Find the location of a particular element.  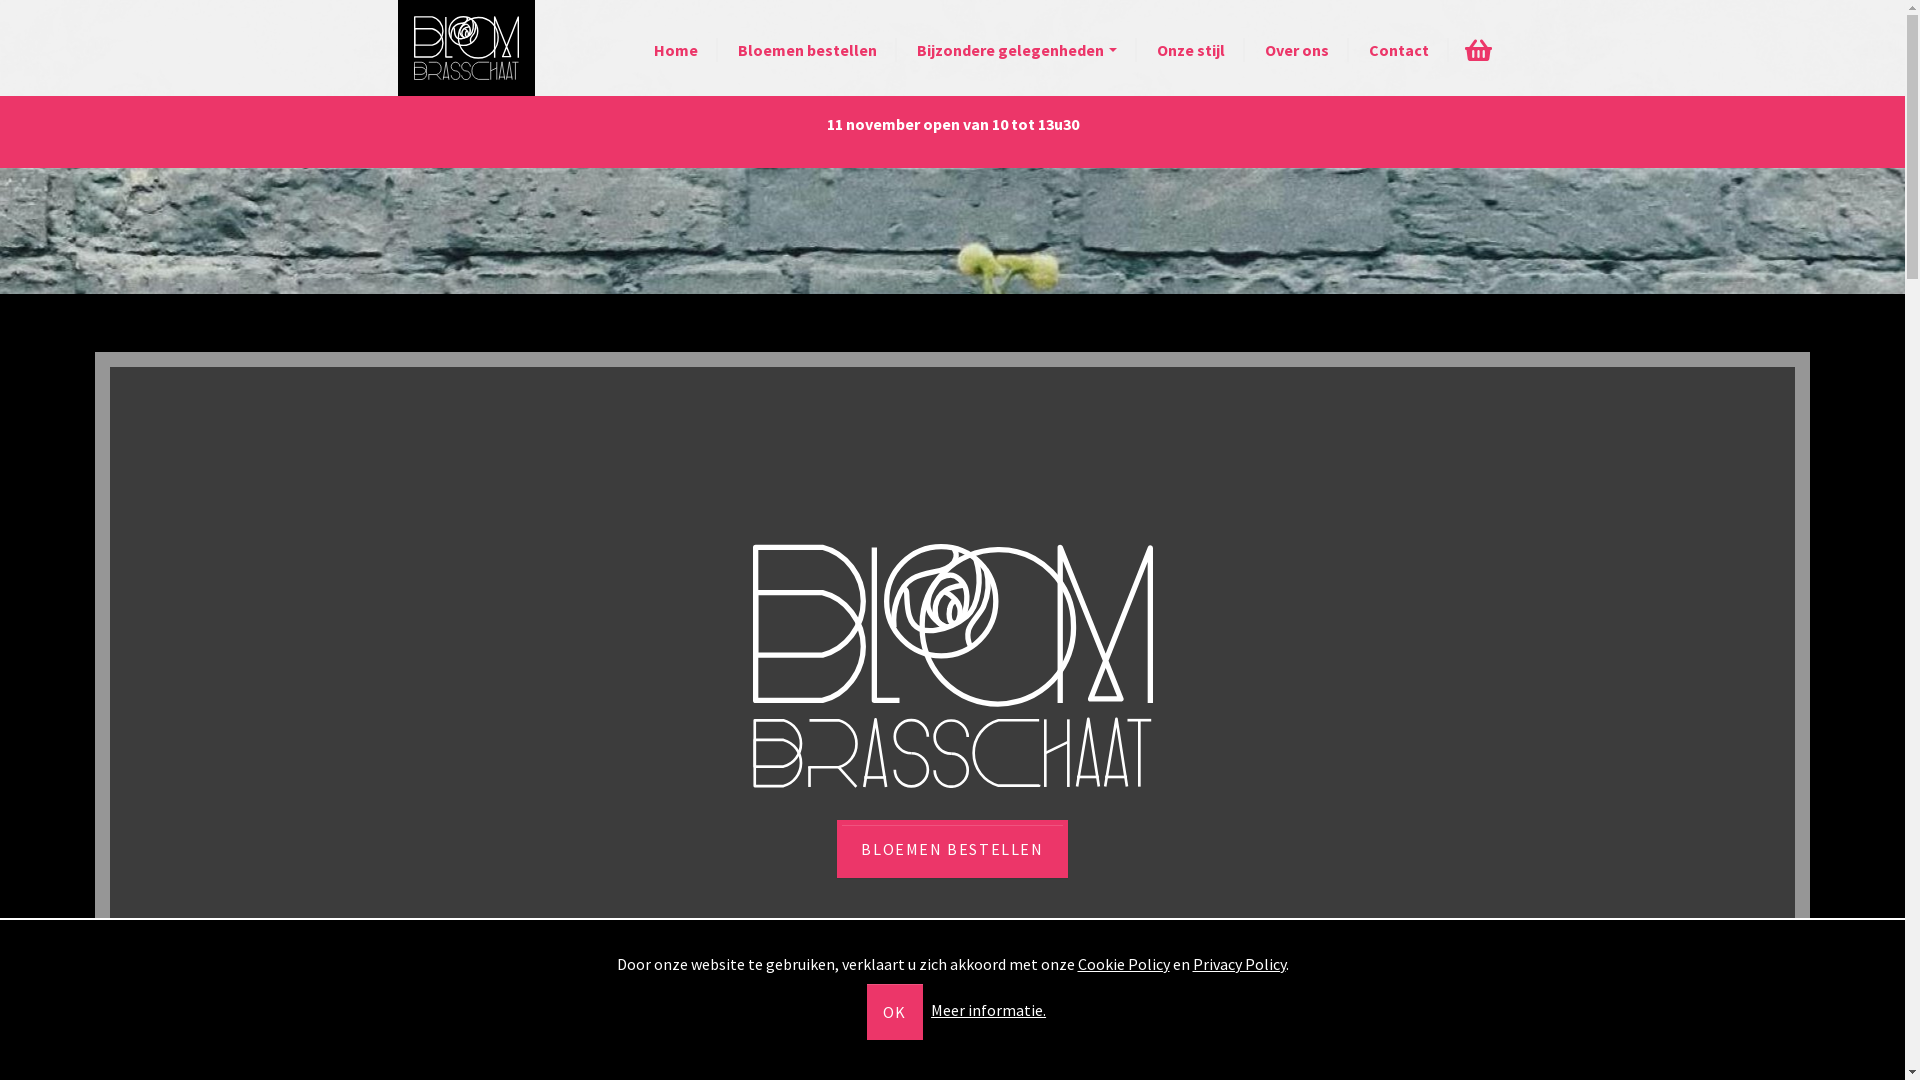

Privacy Policy is located at coordinates (1238, 964).